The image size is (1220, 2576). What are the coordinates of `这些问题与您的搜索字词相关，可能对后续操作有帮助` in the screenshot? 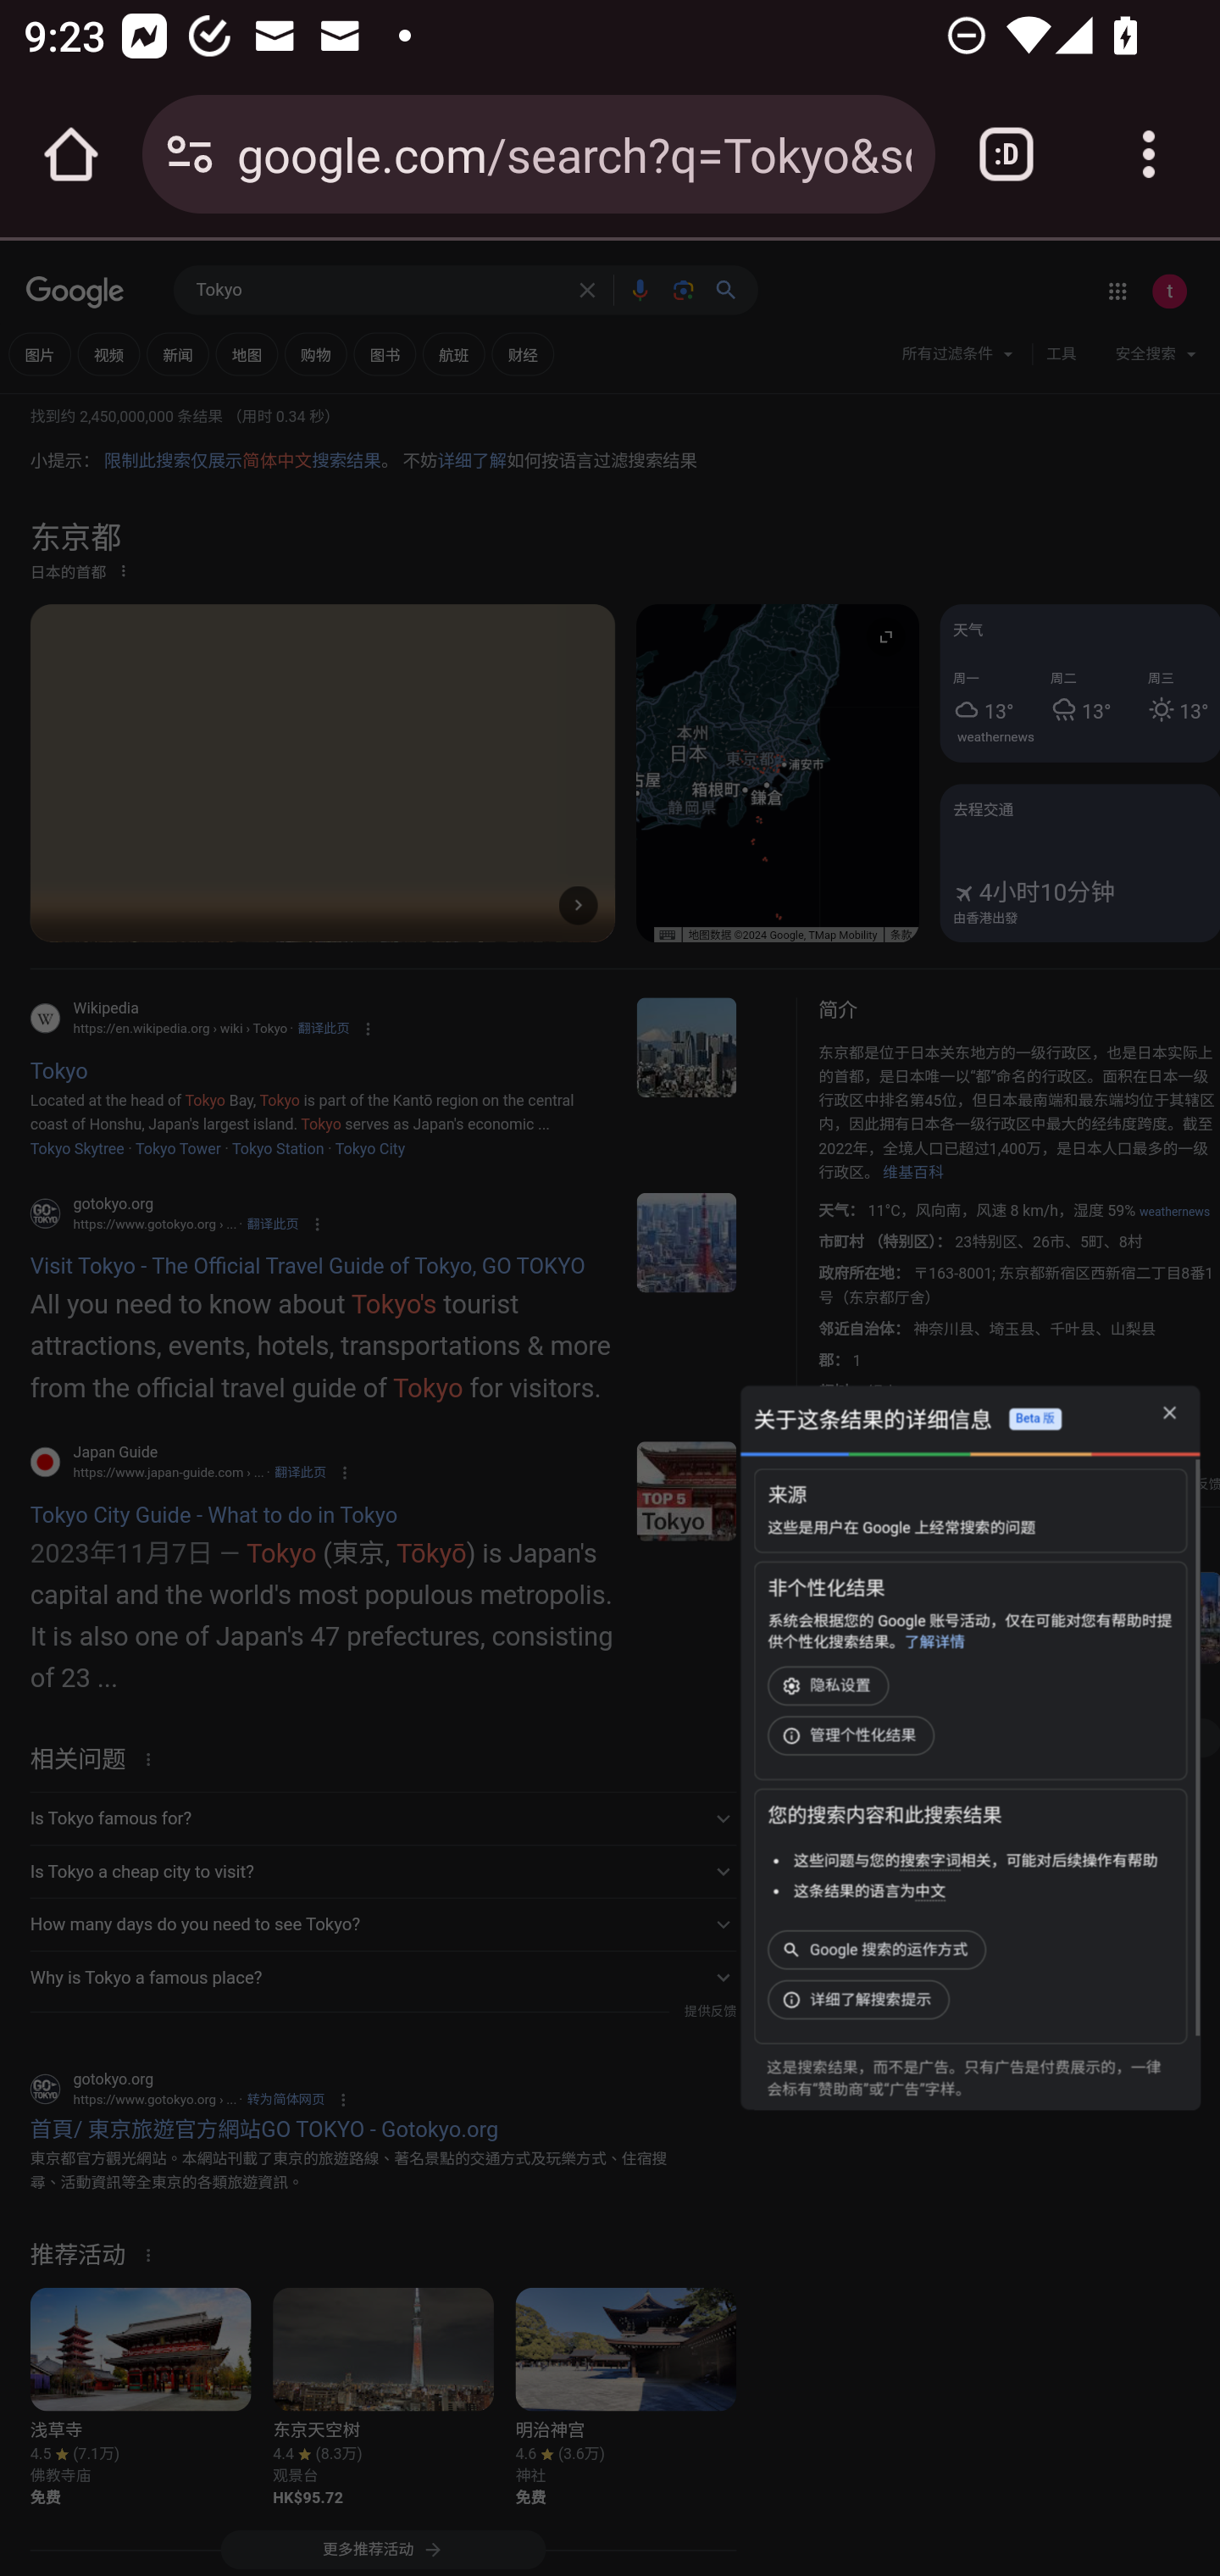 It's located at (974, 1859).